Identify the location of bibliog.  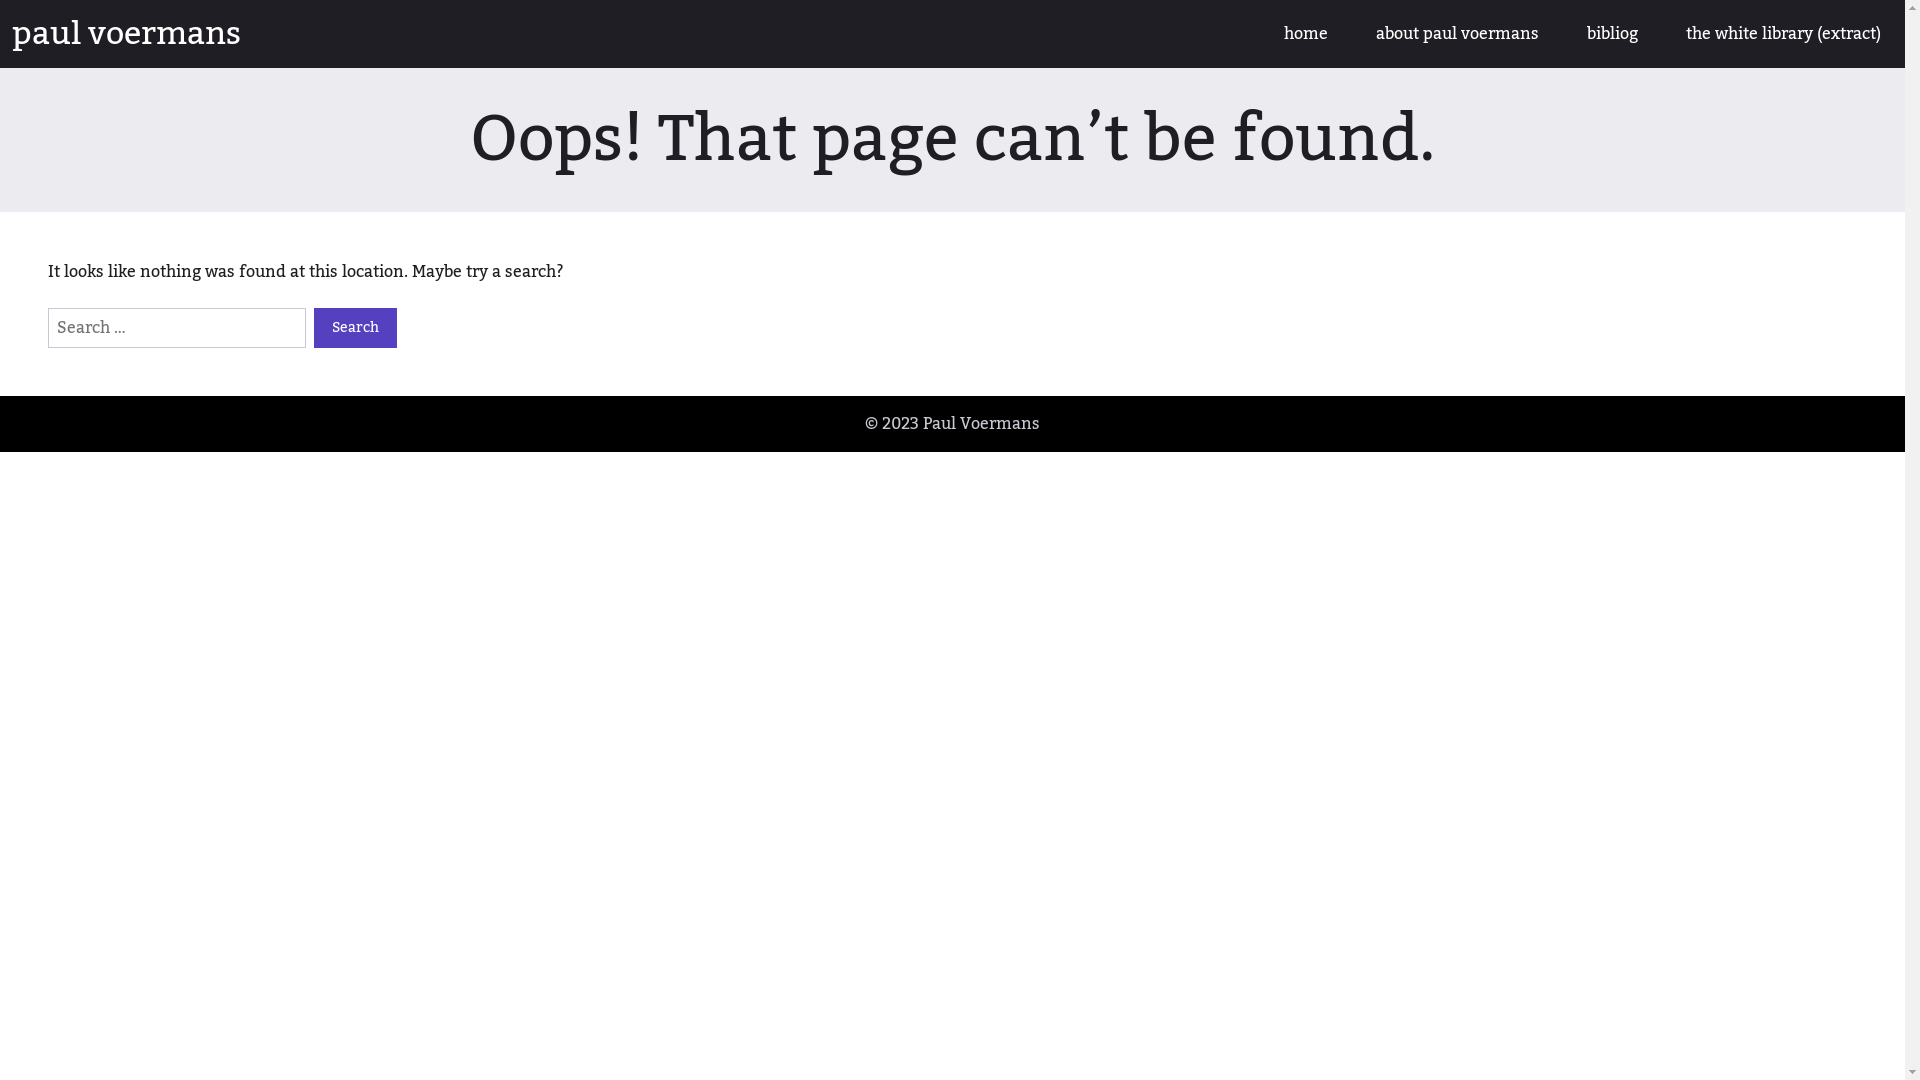
(1612, 34).